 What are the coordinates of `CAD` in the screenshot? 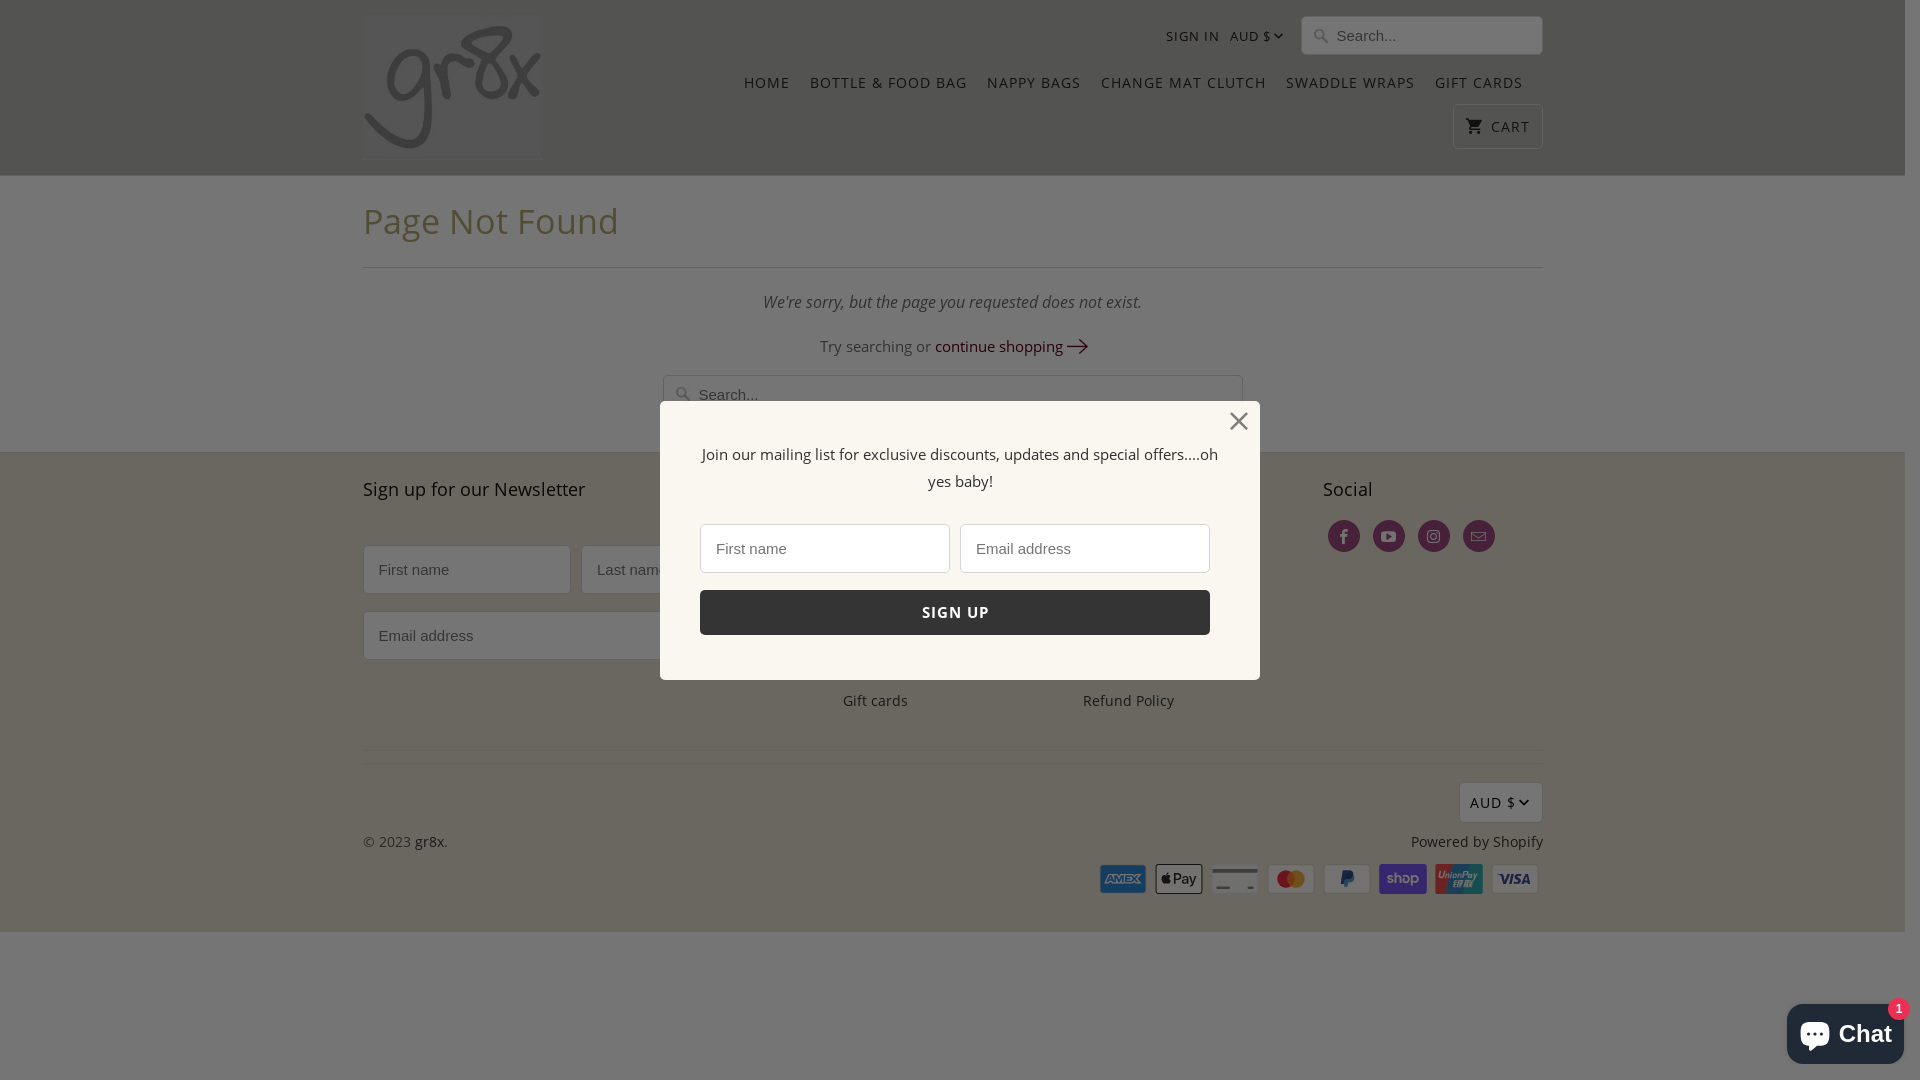 It's located at (1279, 966).